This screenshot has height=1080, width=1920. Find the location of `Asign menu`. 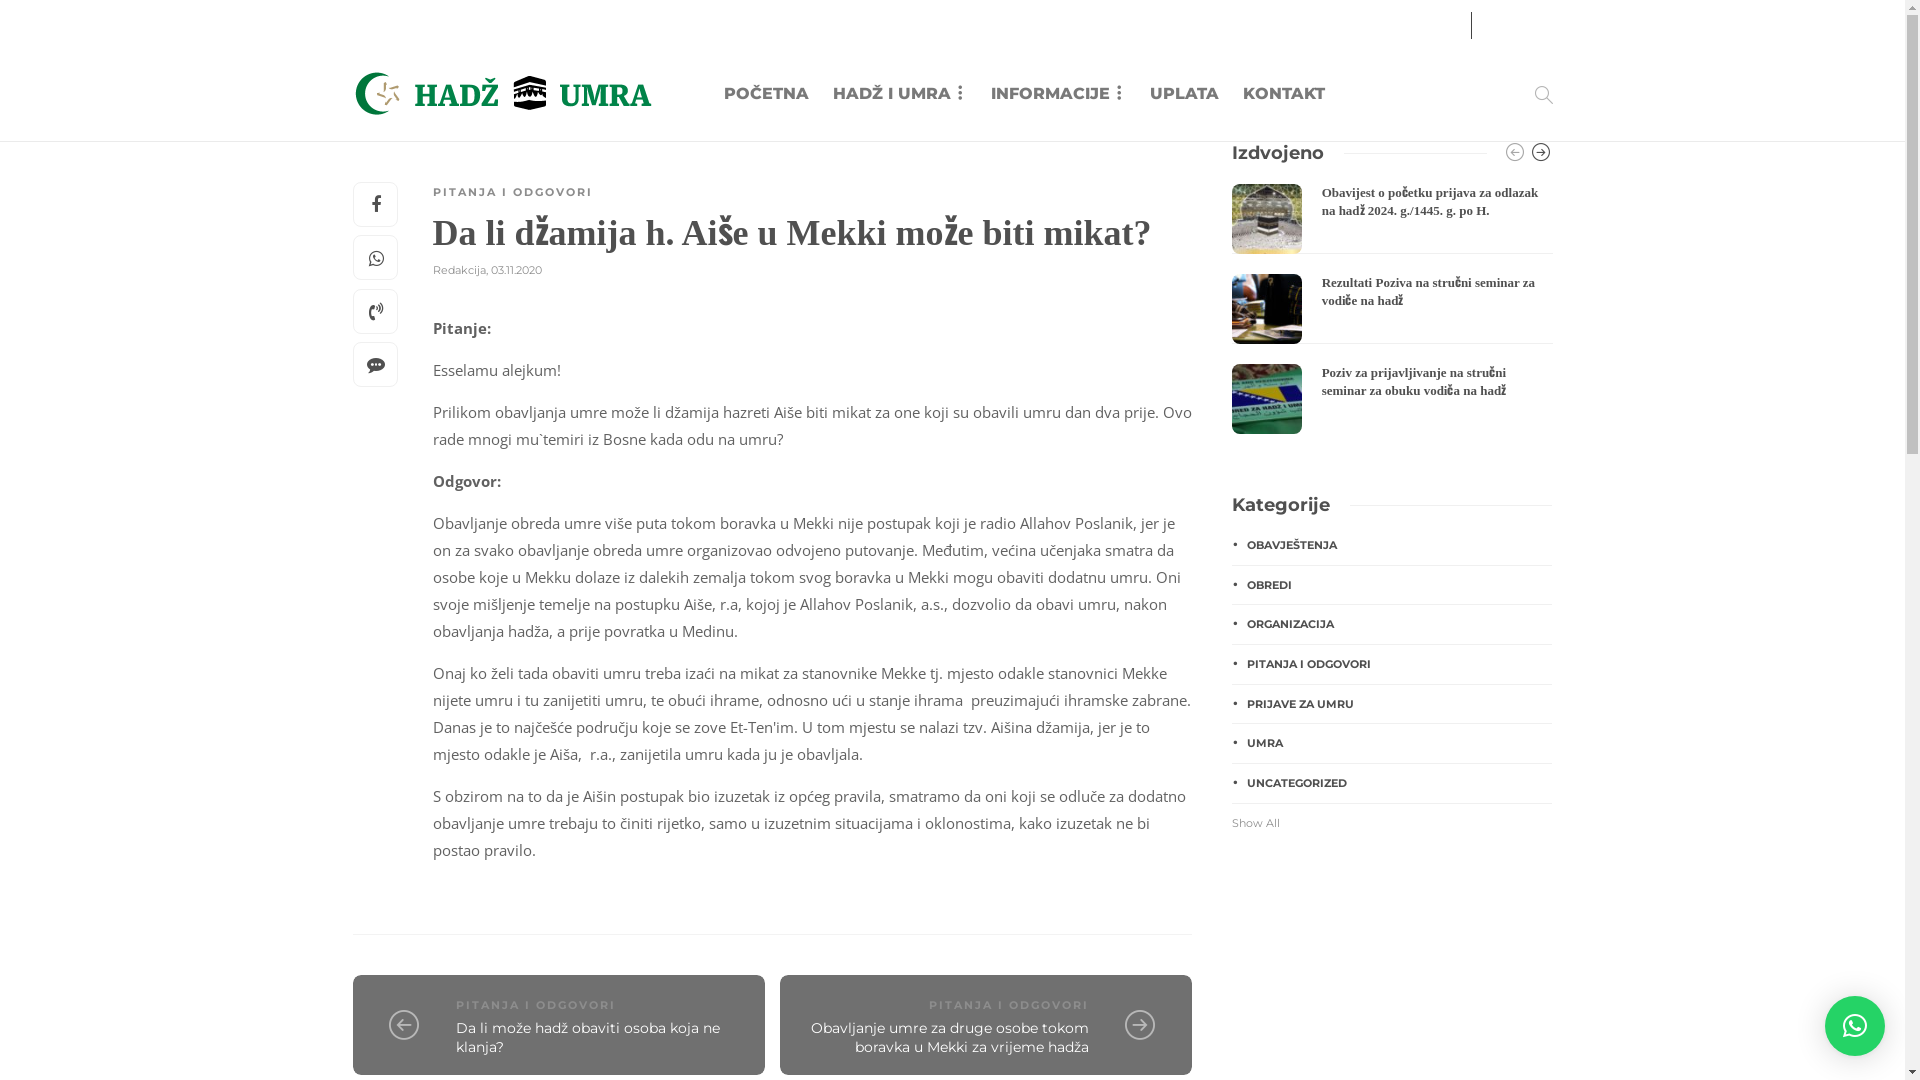

Asign menu is located at coordinates (404, 23).